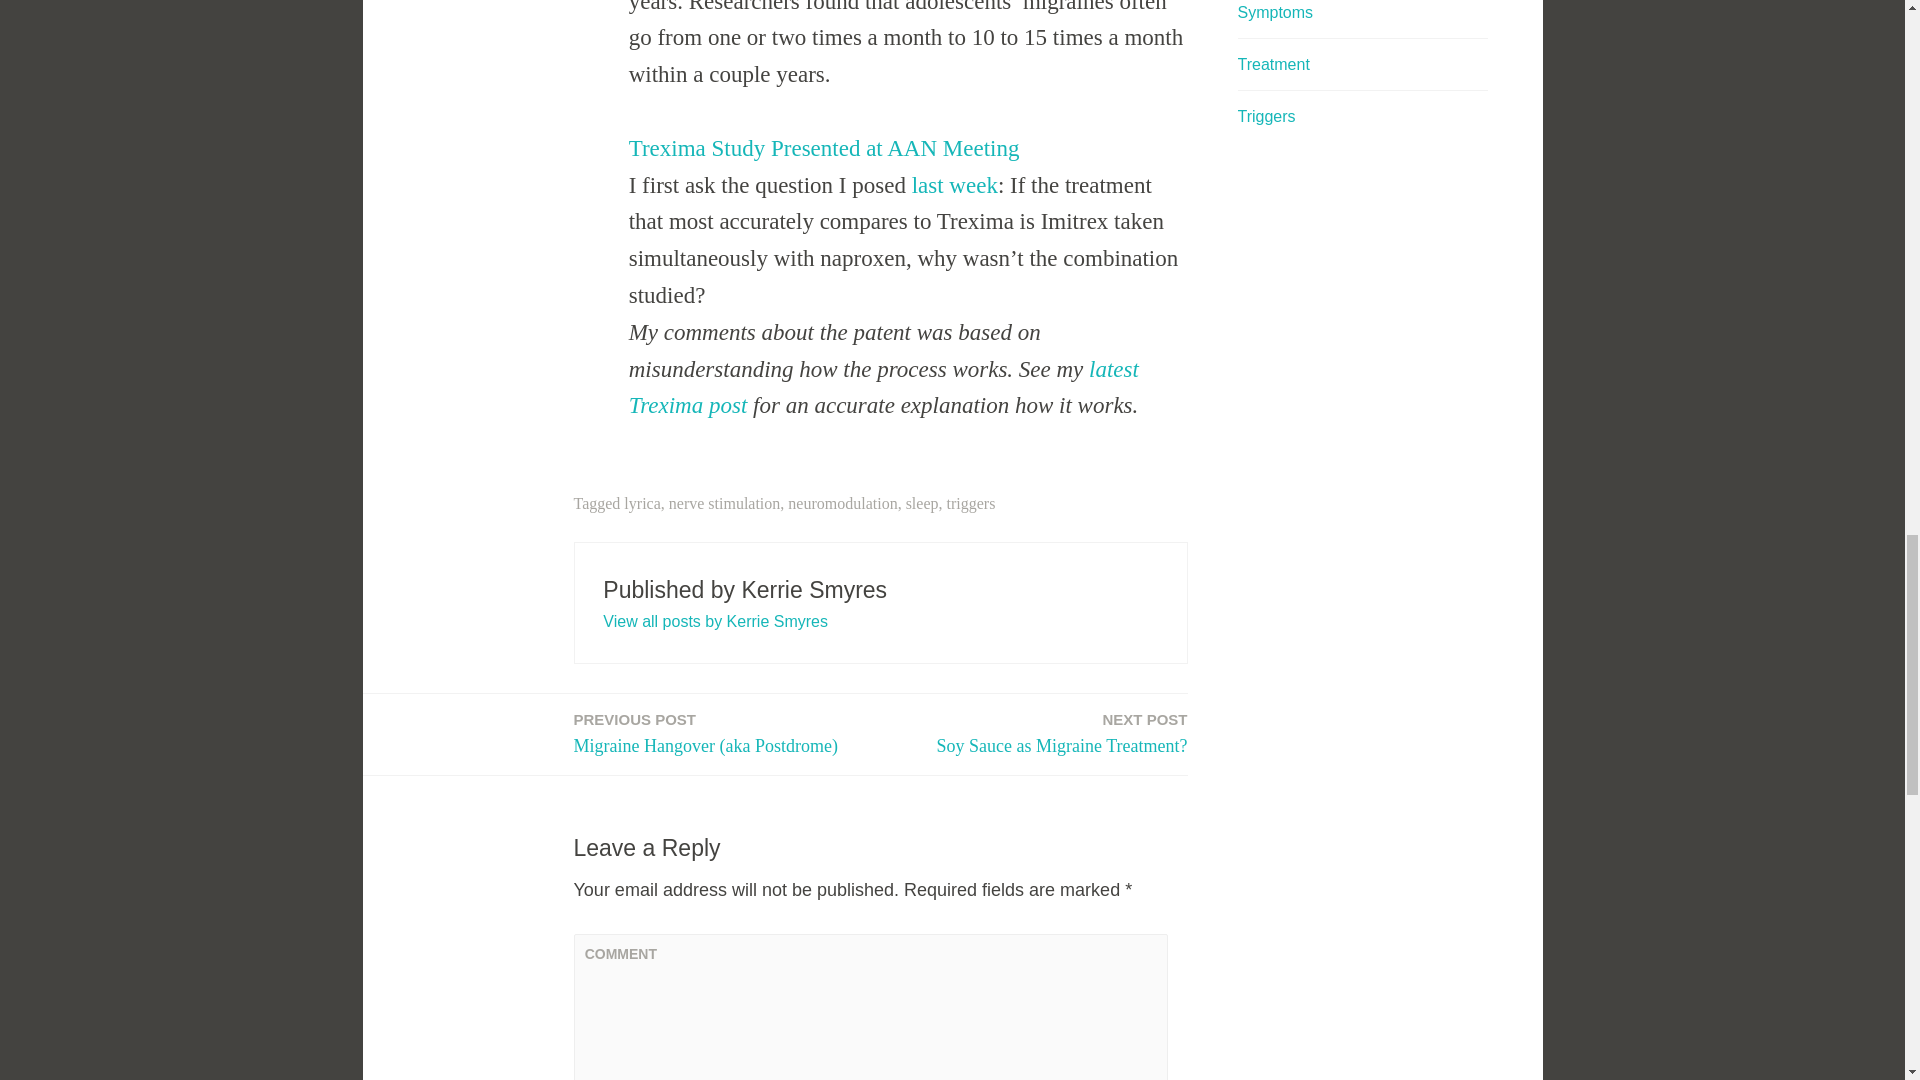  What do you see at coordinates (1062, 734) in the screenshot?
I see `neuromodulation` at bounding box center [1062, 734].